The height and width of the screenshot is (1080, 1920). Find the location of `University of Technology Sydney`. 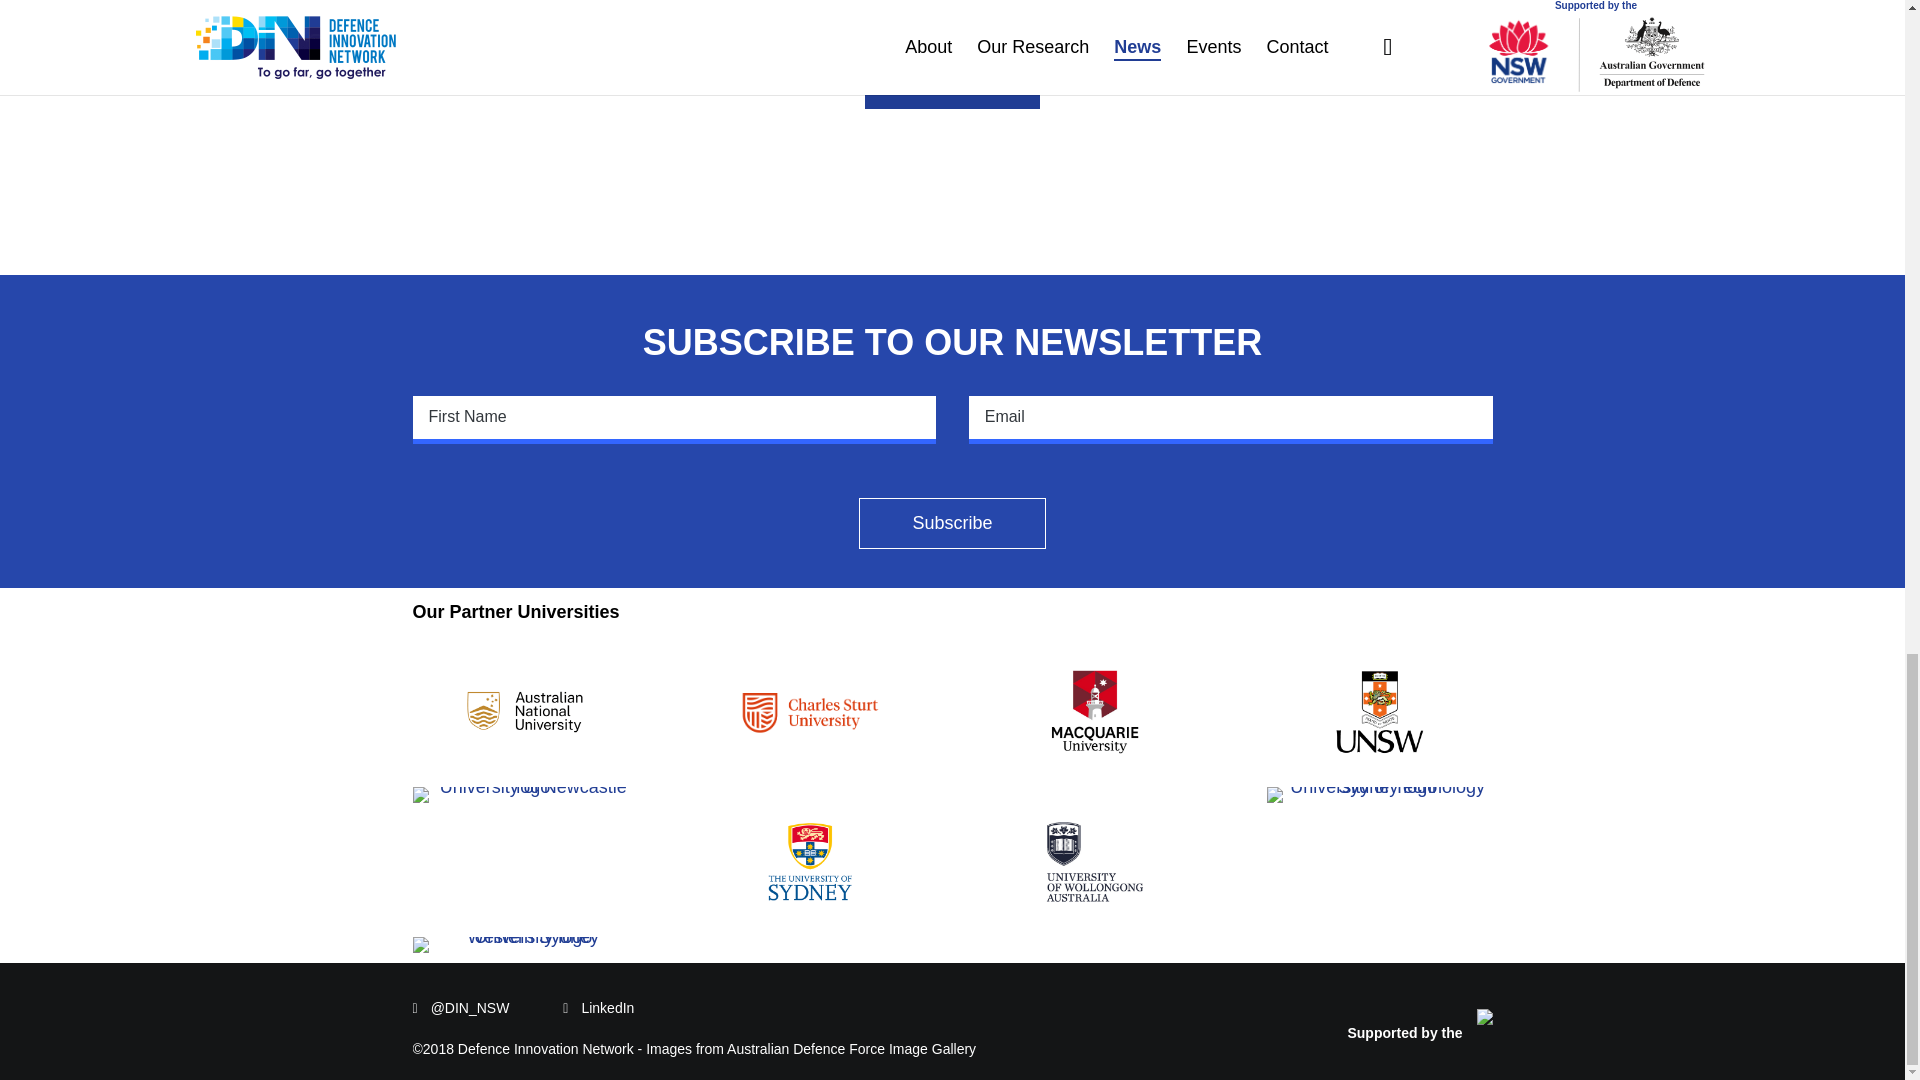

University of Technology Sydney is located at coordinates (1379, 795).